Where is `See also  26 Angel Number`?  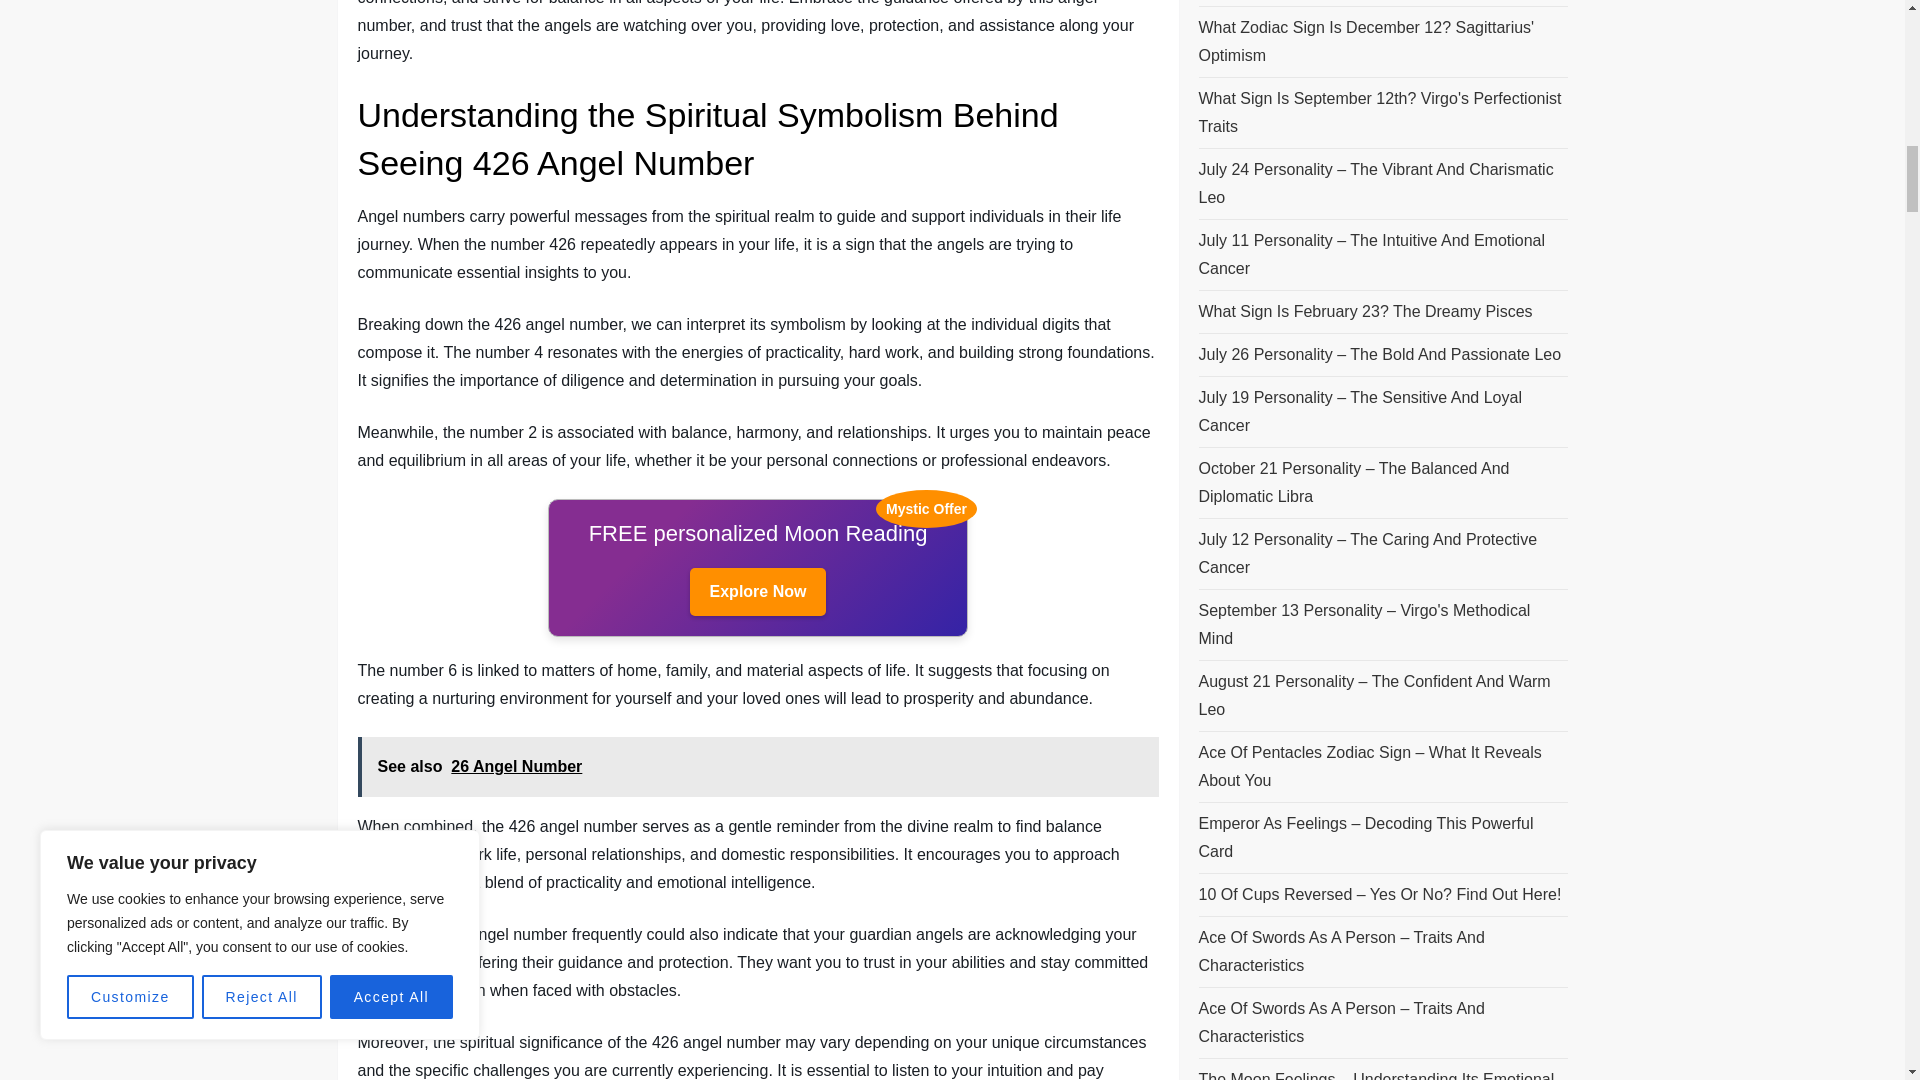 See also  26 Angel Number is located at coordinates (758, 766).